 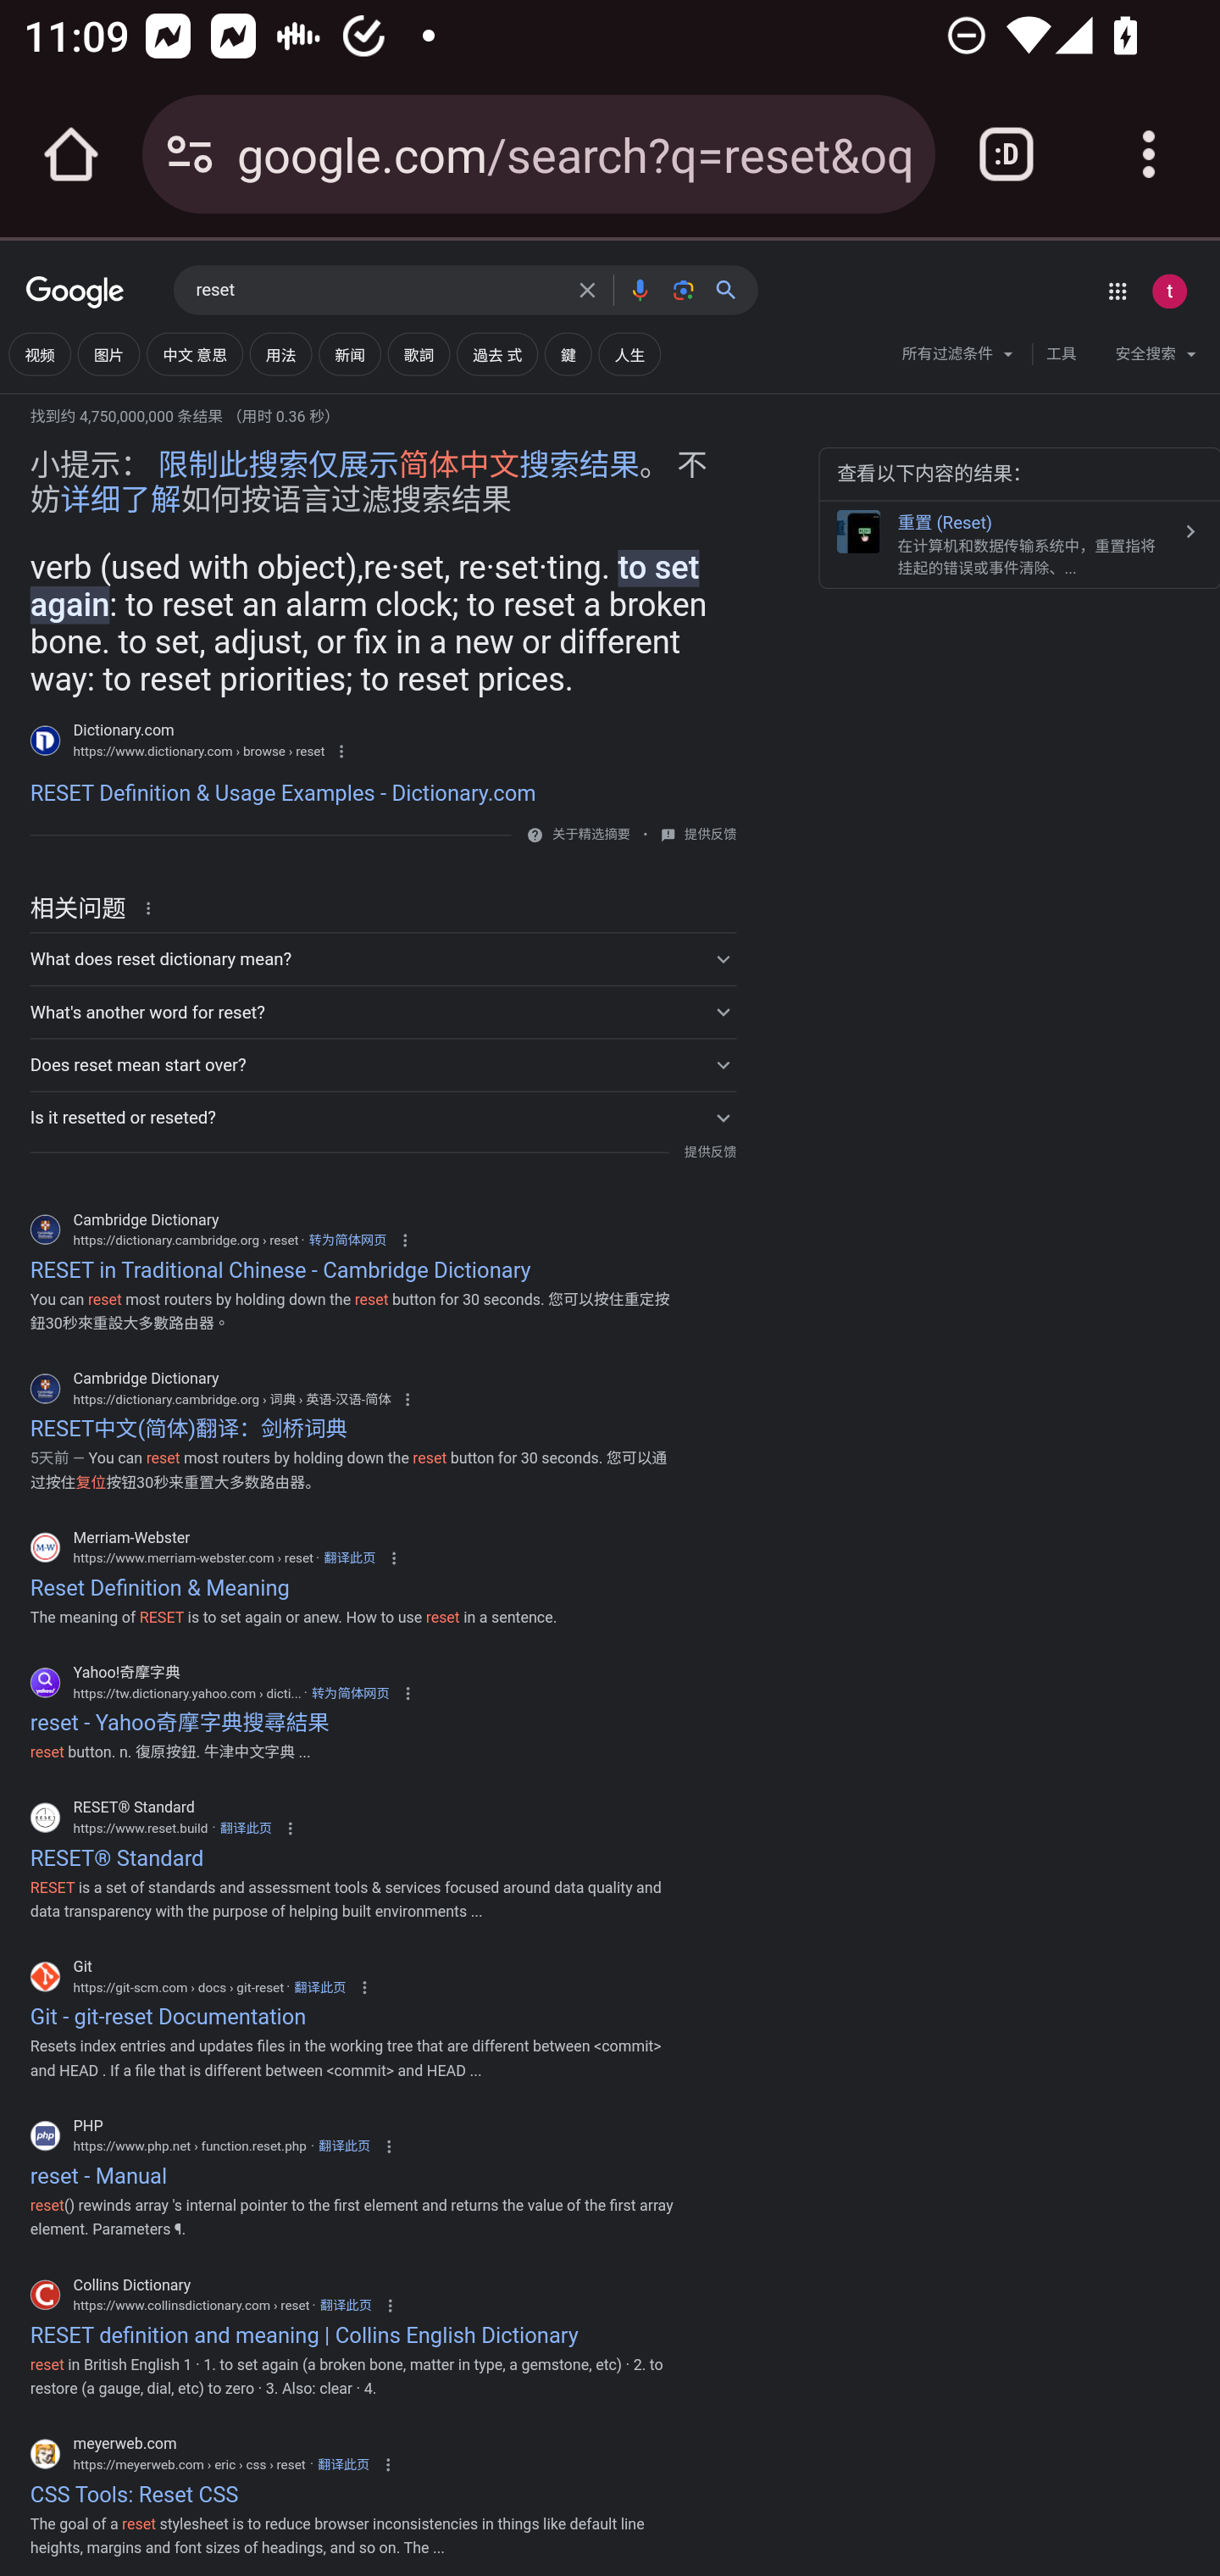 I want to click on 按图搜索, so click(x=683, y=290).